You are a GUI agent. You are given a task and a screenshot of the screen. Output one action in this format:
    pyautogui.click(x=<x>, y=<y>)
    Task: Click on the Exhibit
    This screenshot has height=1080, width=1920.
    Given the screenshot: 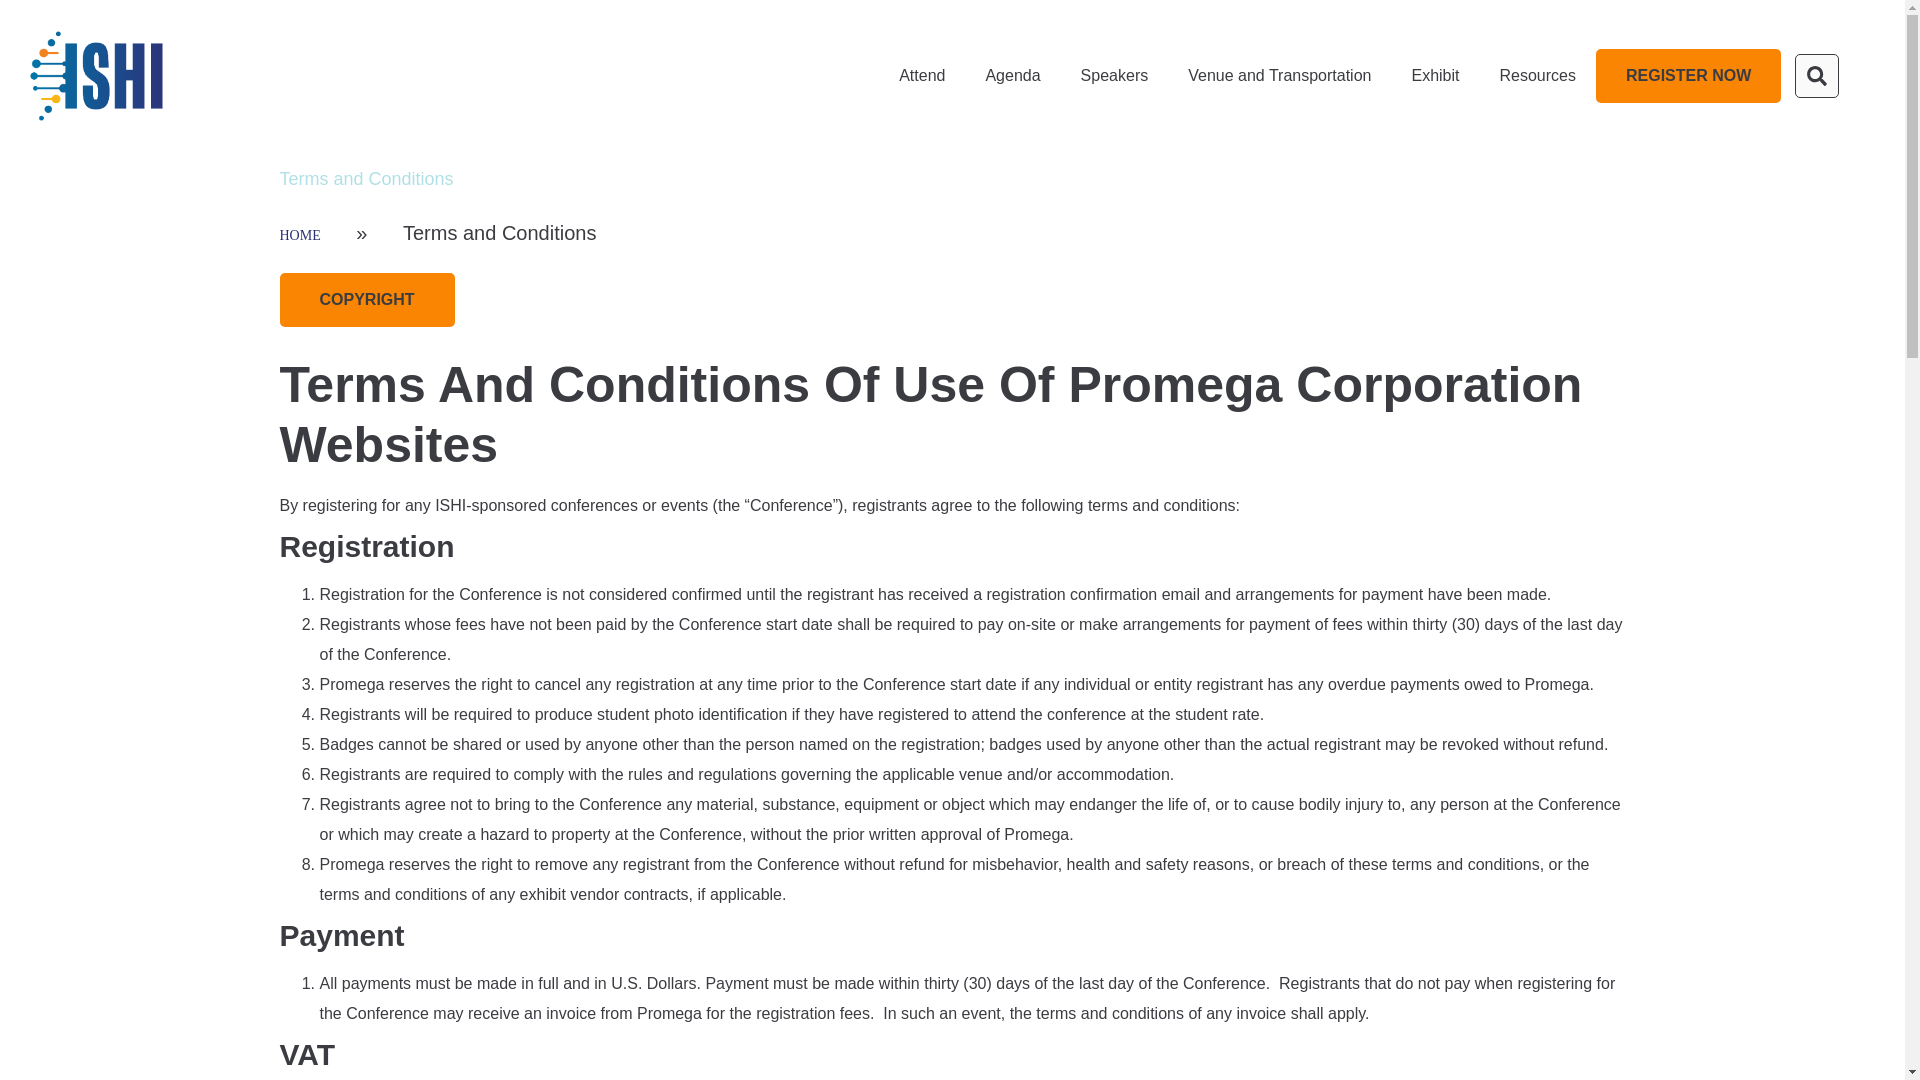 What is the action you would take?
    pyautogui.click(x=1434, y=76)
    